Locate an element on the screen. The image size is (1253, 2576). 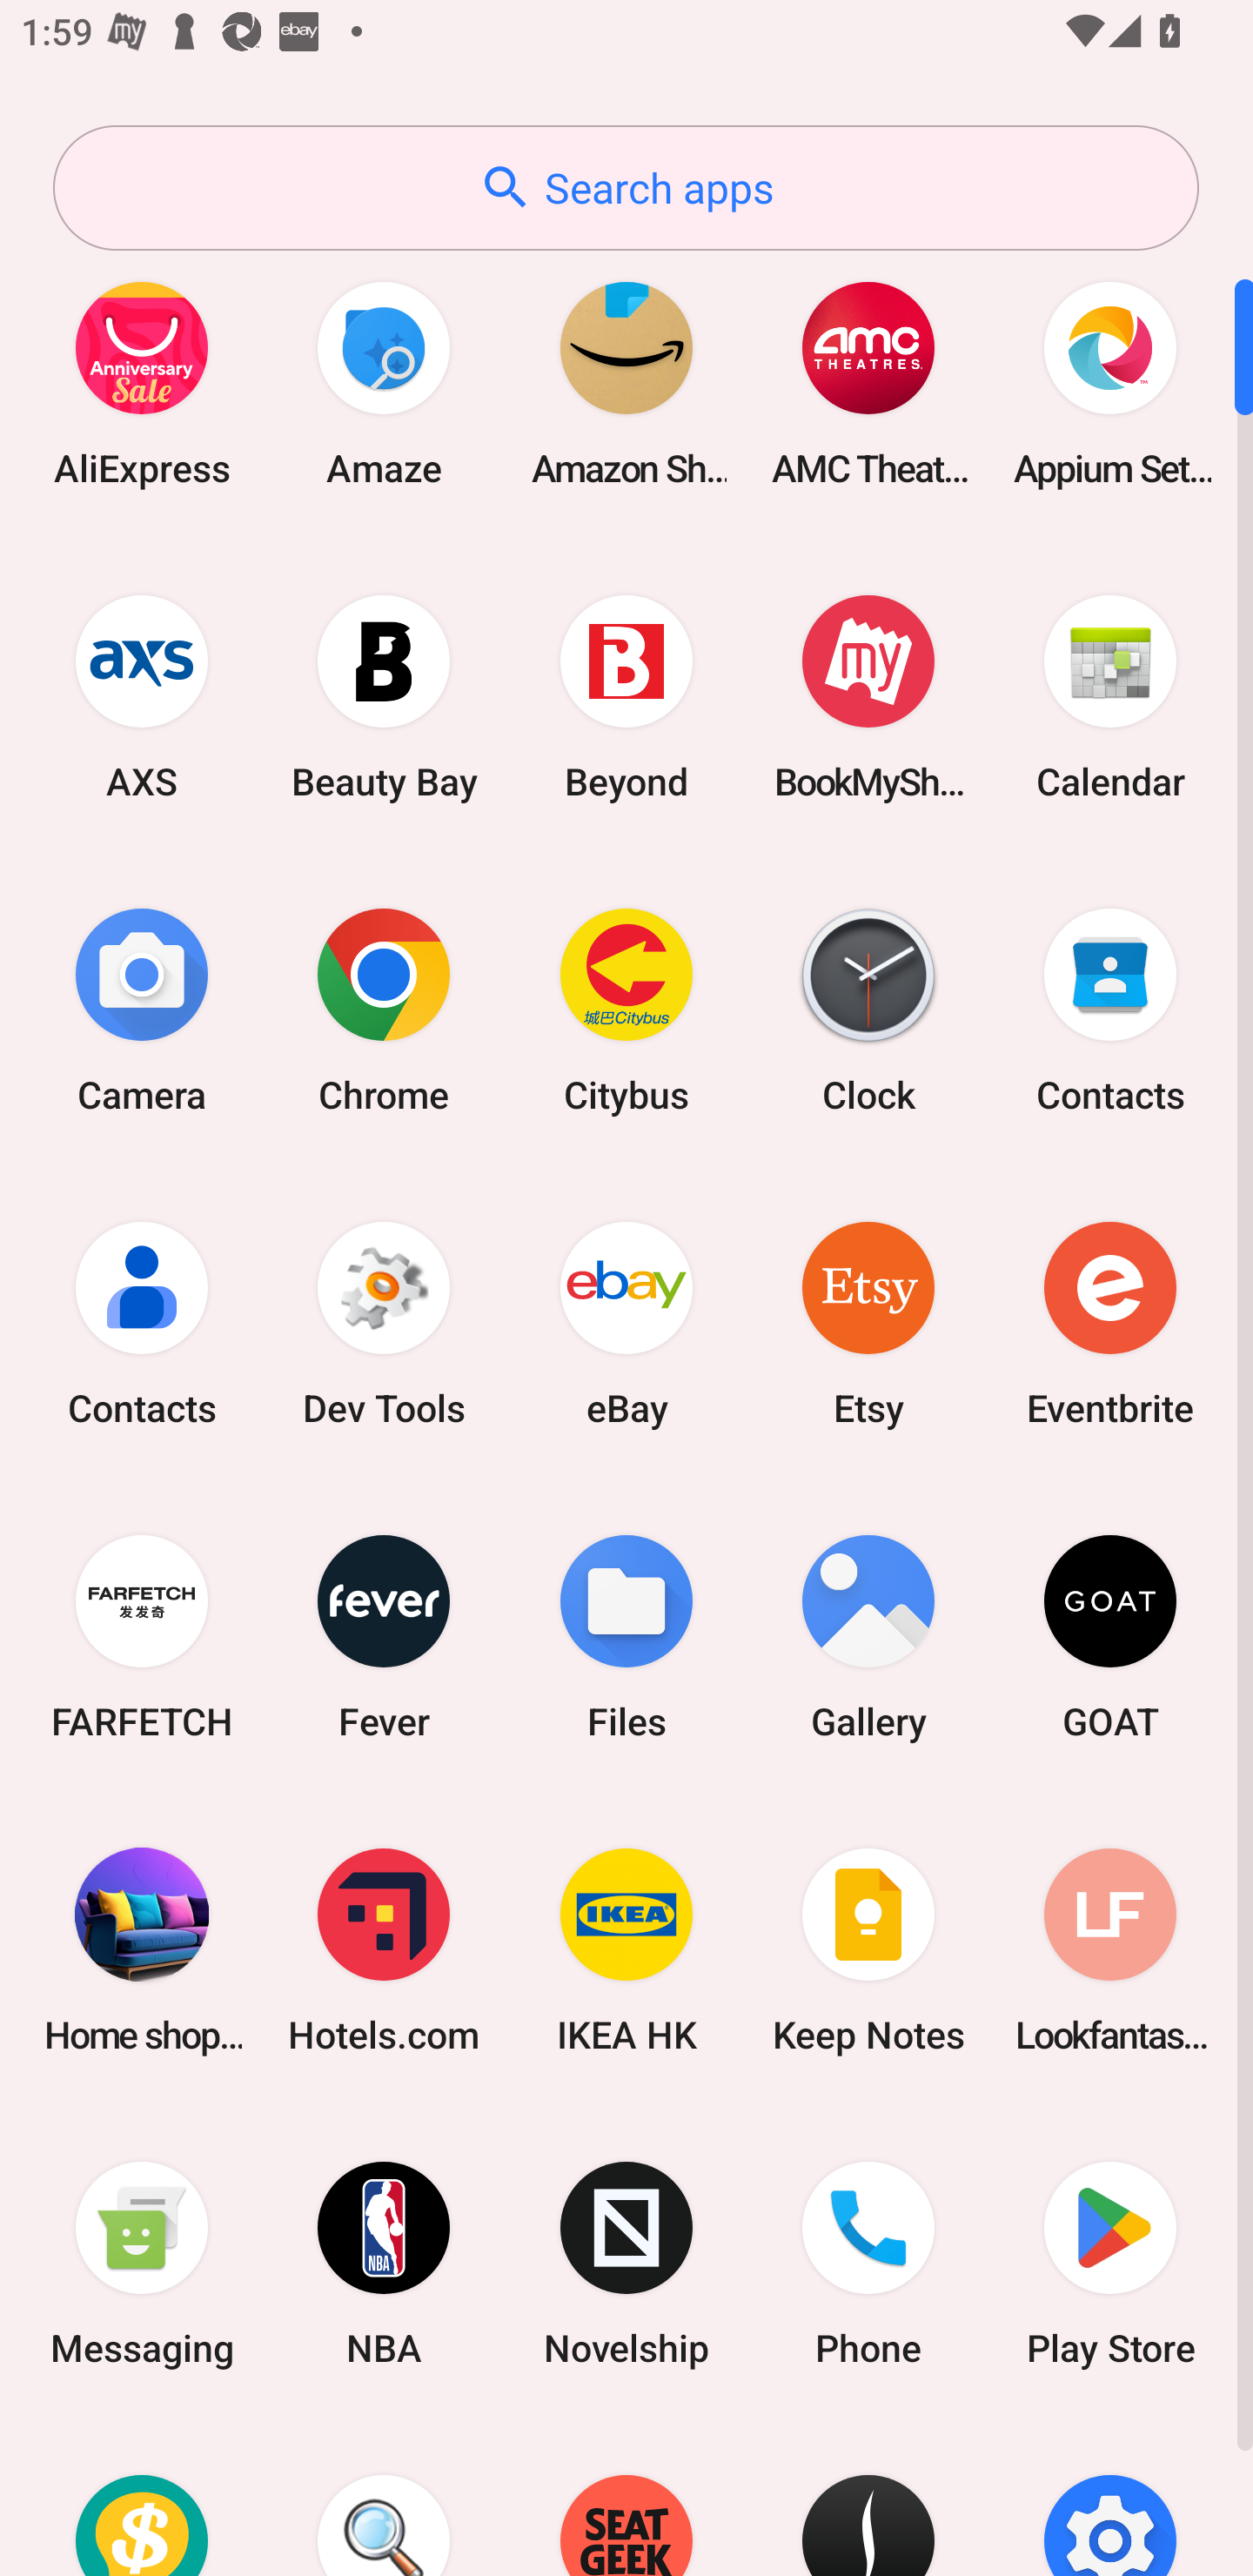
Clock is located at coordinates (868, 1010).